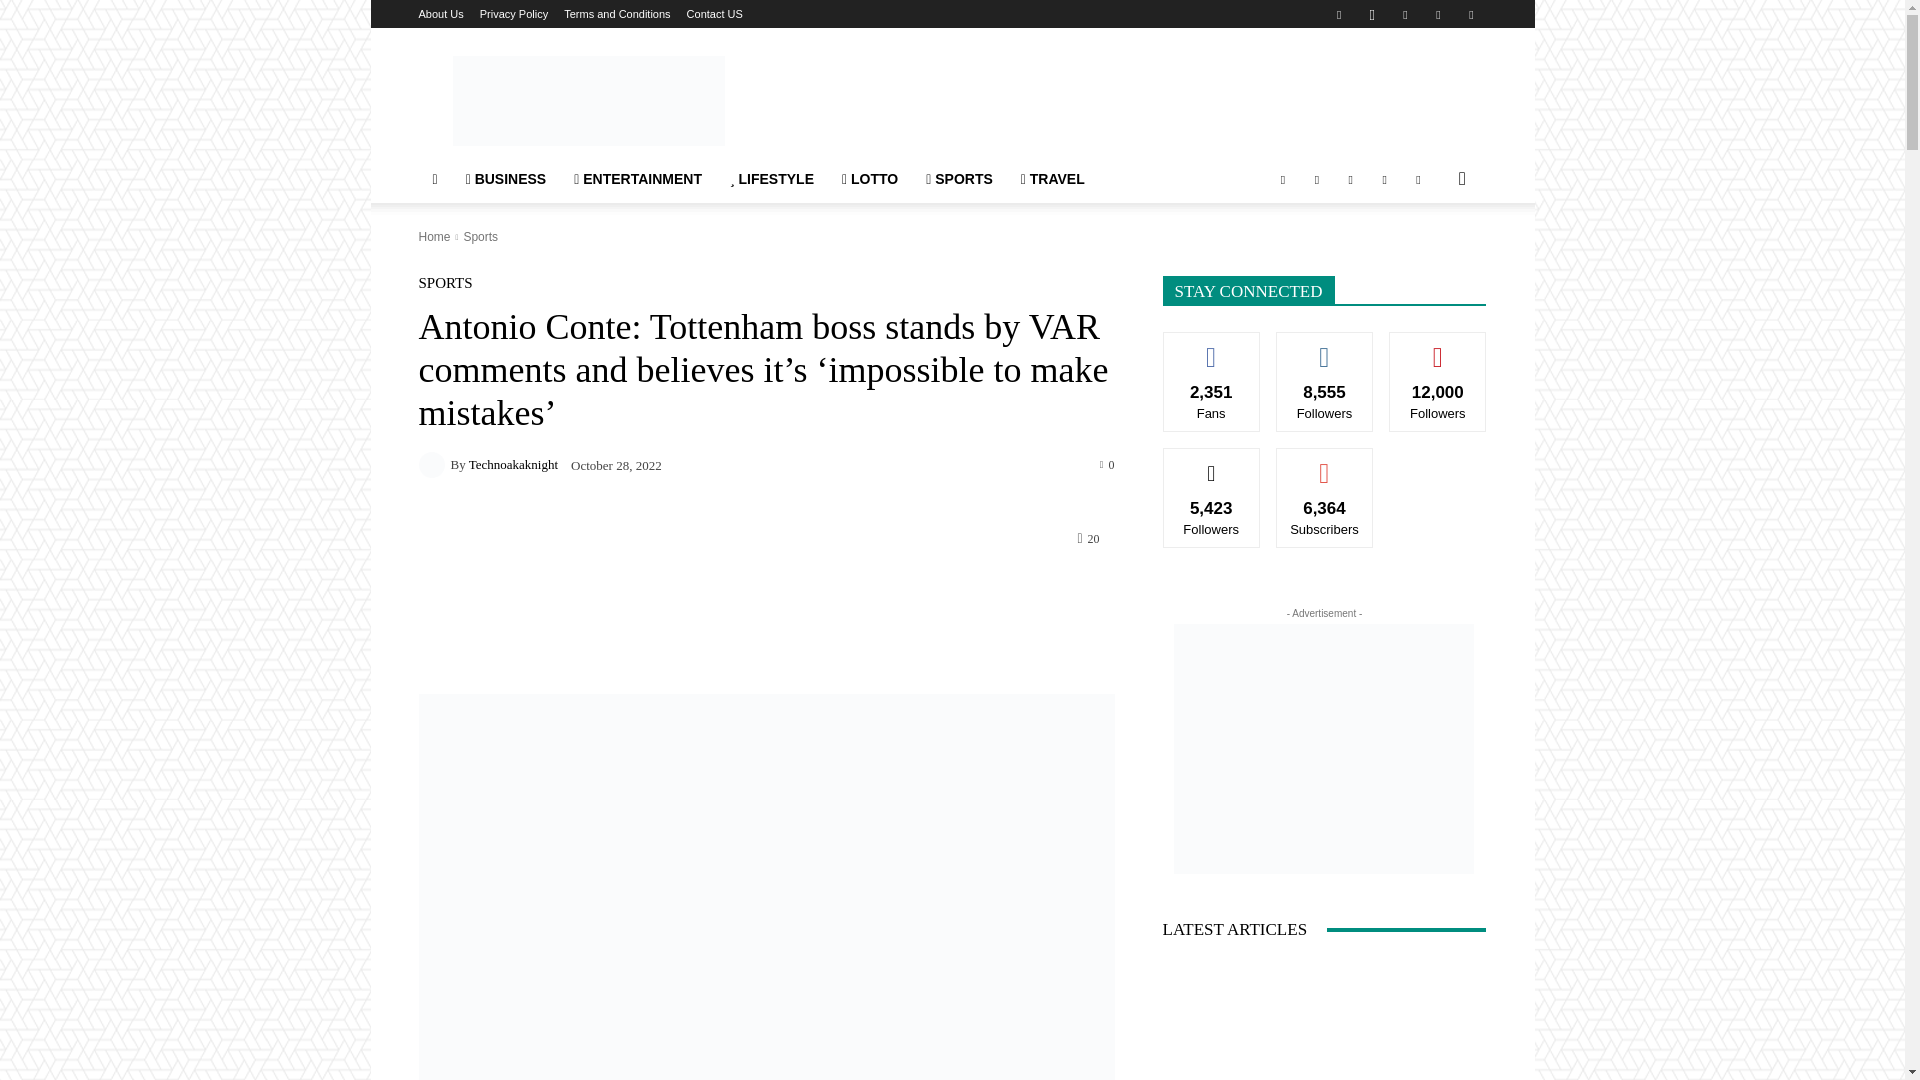  What do you see at coordinates (959, 179) in the screenshot?
I see `SPORTS` at bounding box center [959, 179].